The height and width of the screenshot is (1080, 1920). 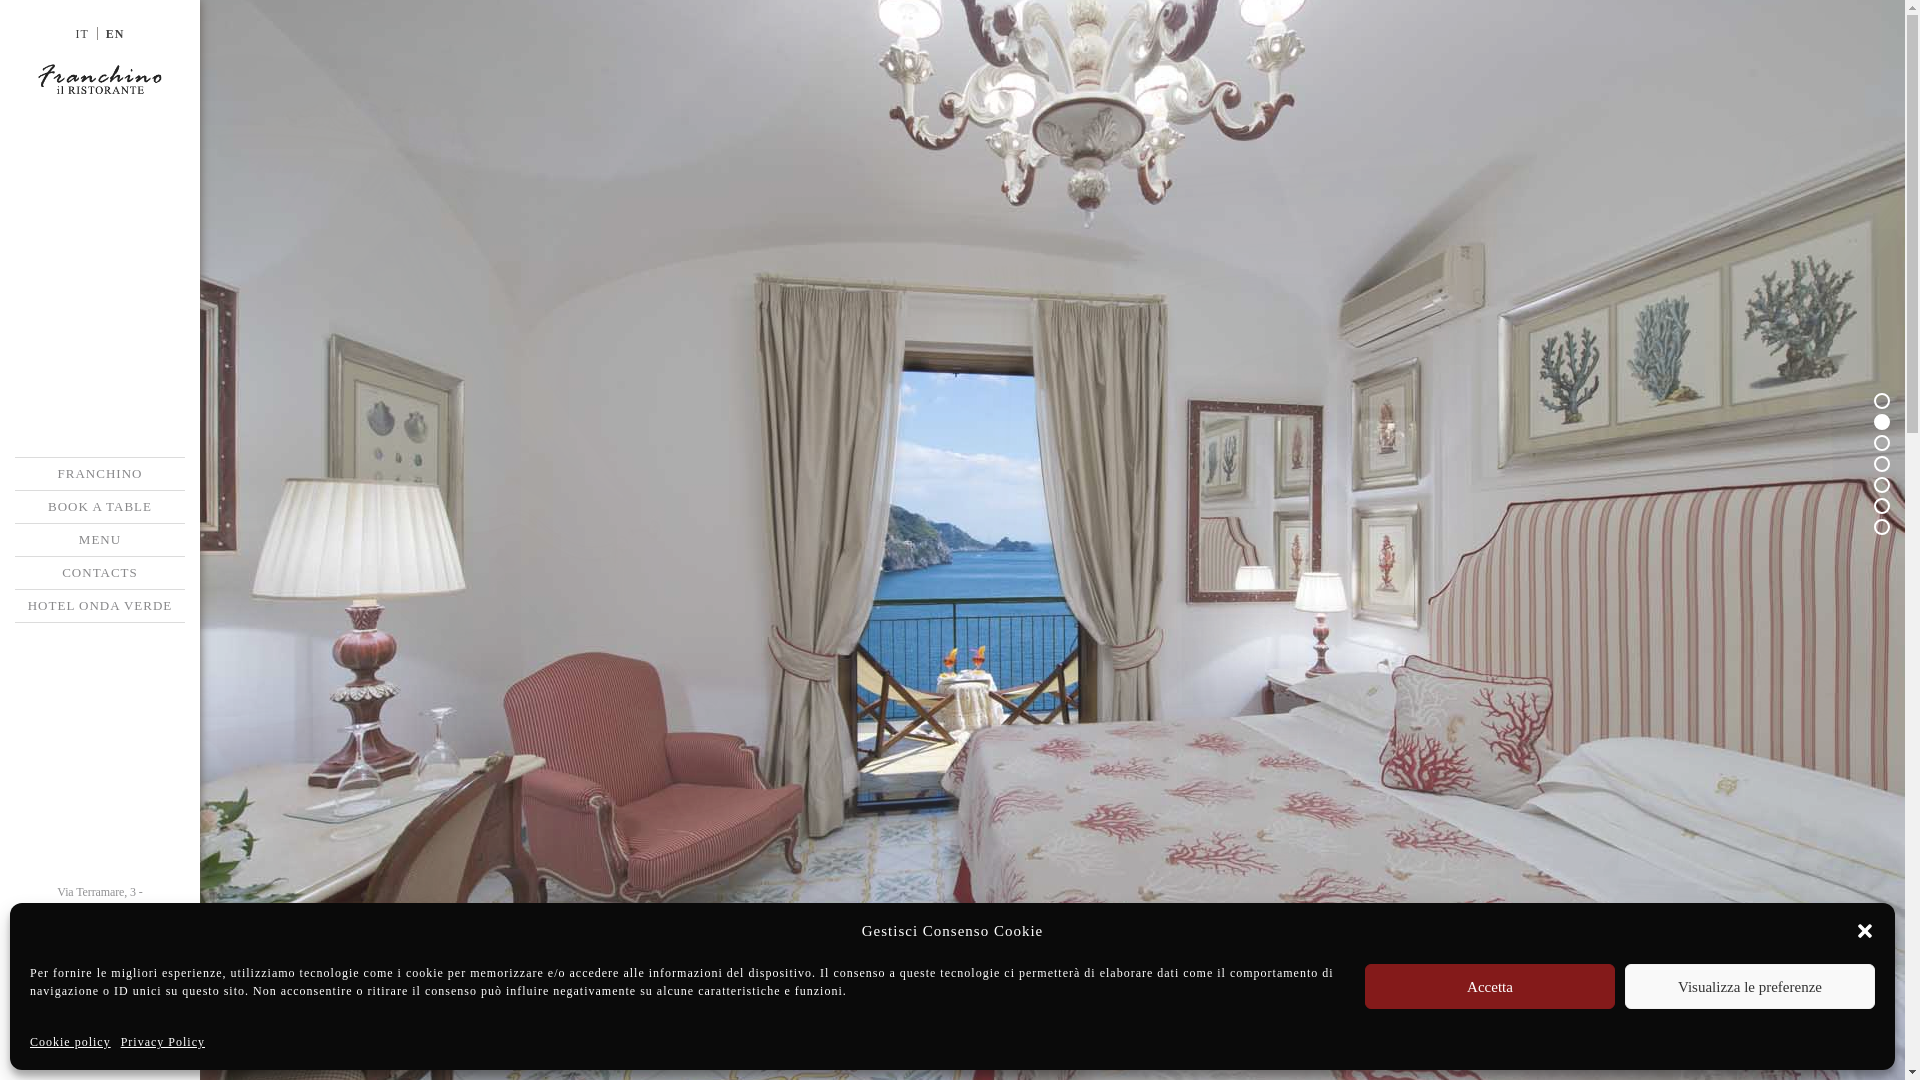 What do you see at coordinates (70, 1042) in the screenshot?
I see `Cookie policy` at bounding box center [70, 1042].